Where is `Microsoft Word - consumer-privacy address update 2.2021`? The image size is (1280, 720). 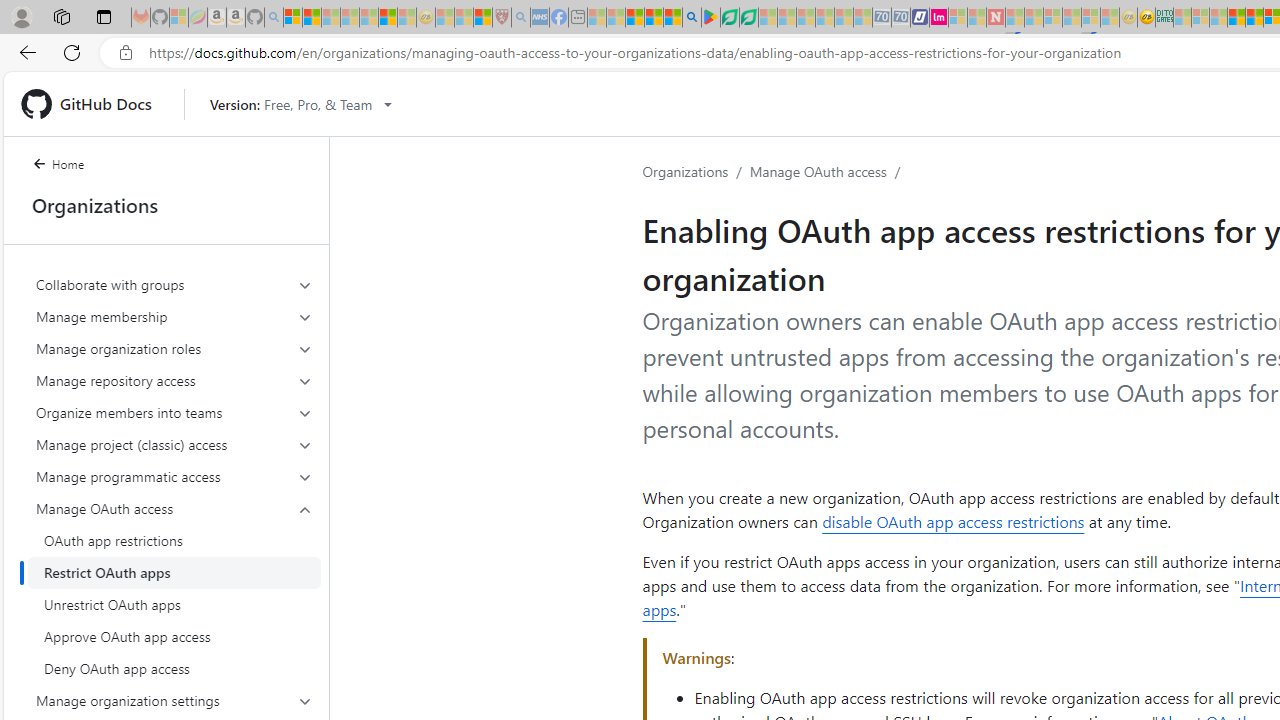
Microsoft Word - consumer-privacy address update 2.2021 is located at coordinates (748, 18).